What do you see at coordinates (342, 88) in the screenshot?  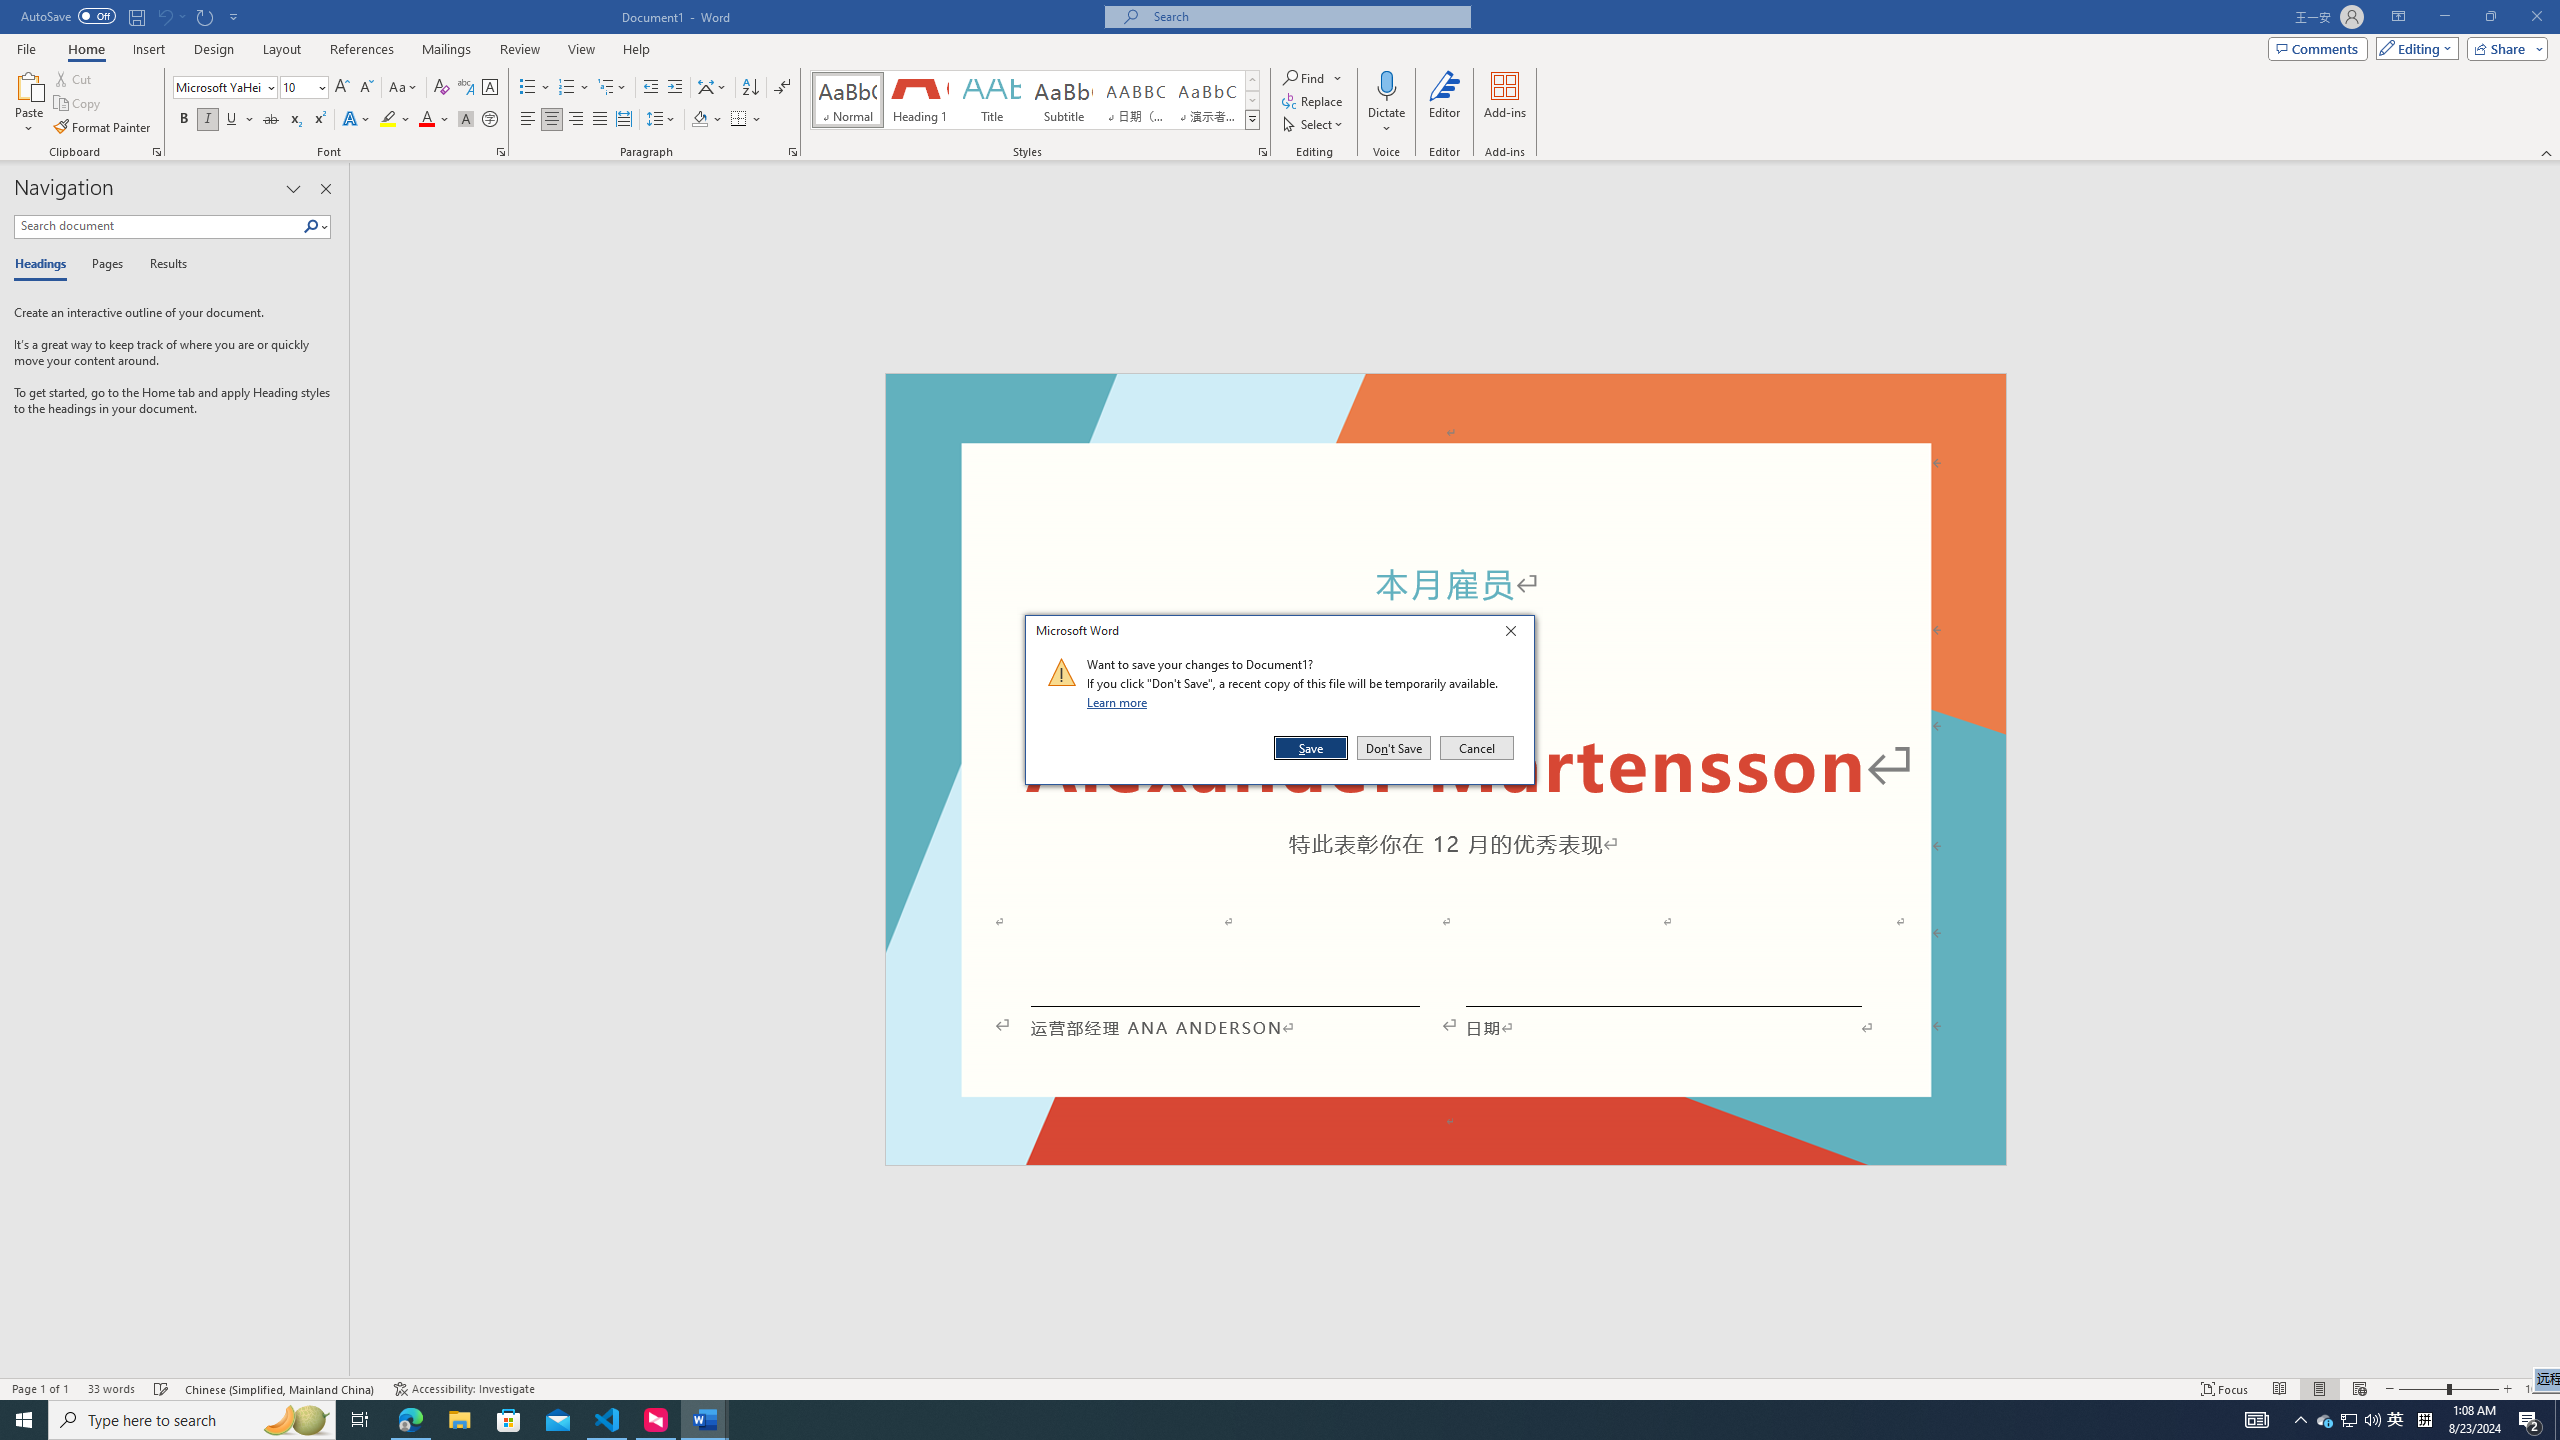 I see `Grow Font` at bounding box center [342, 88].